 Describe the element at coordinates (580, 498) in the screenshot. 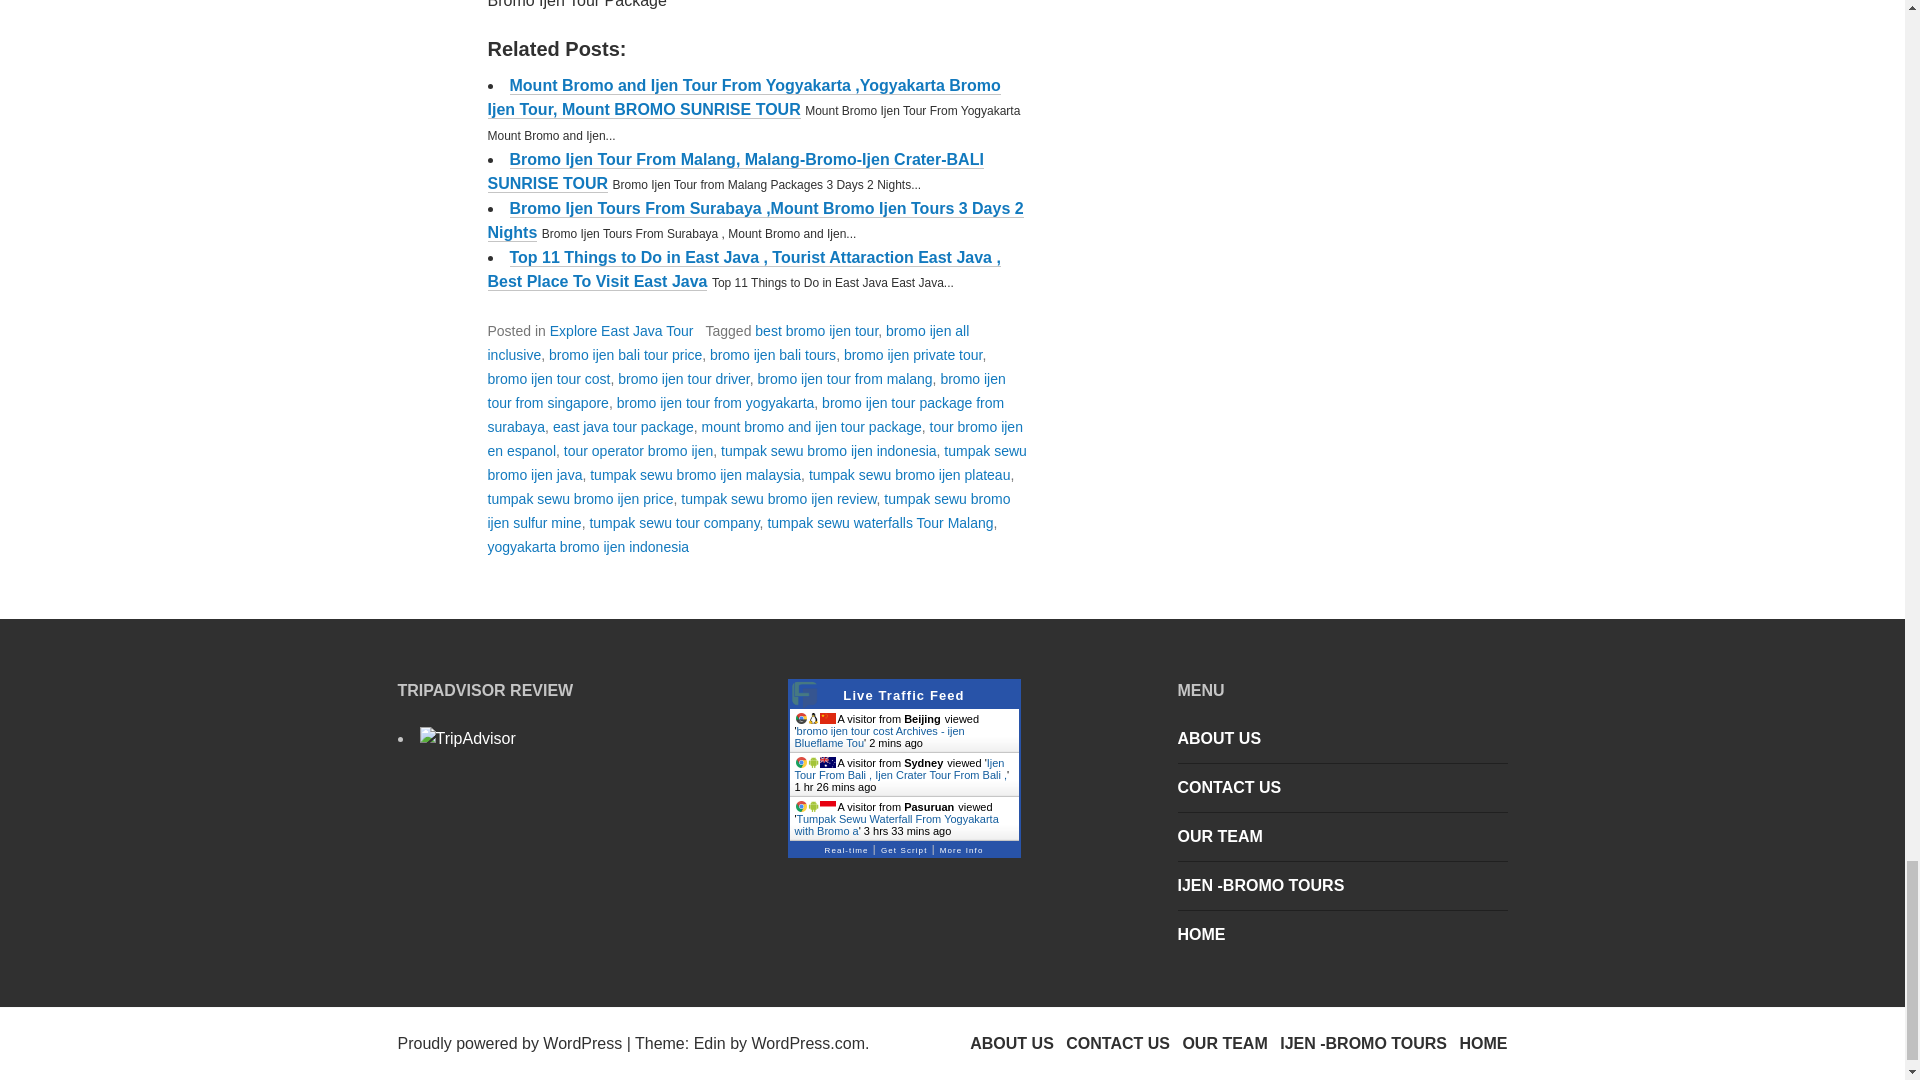

I see `tumpak sewu bromo ijen price` at that location.